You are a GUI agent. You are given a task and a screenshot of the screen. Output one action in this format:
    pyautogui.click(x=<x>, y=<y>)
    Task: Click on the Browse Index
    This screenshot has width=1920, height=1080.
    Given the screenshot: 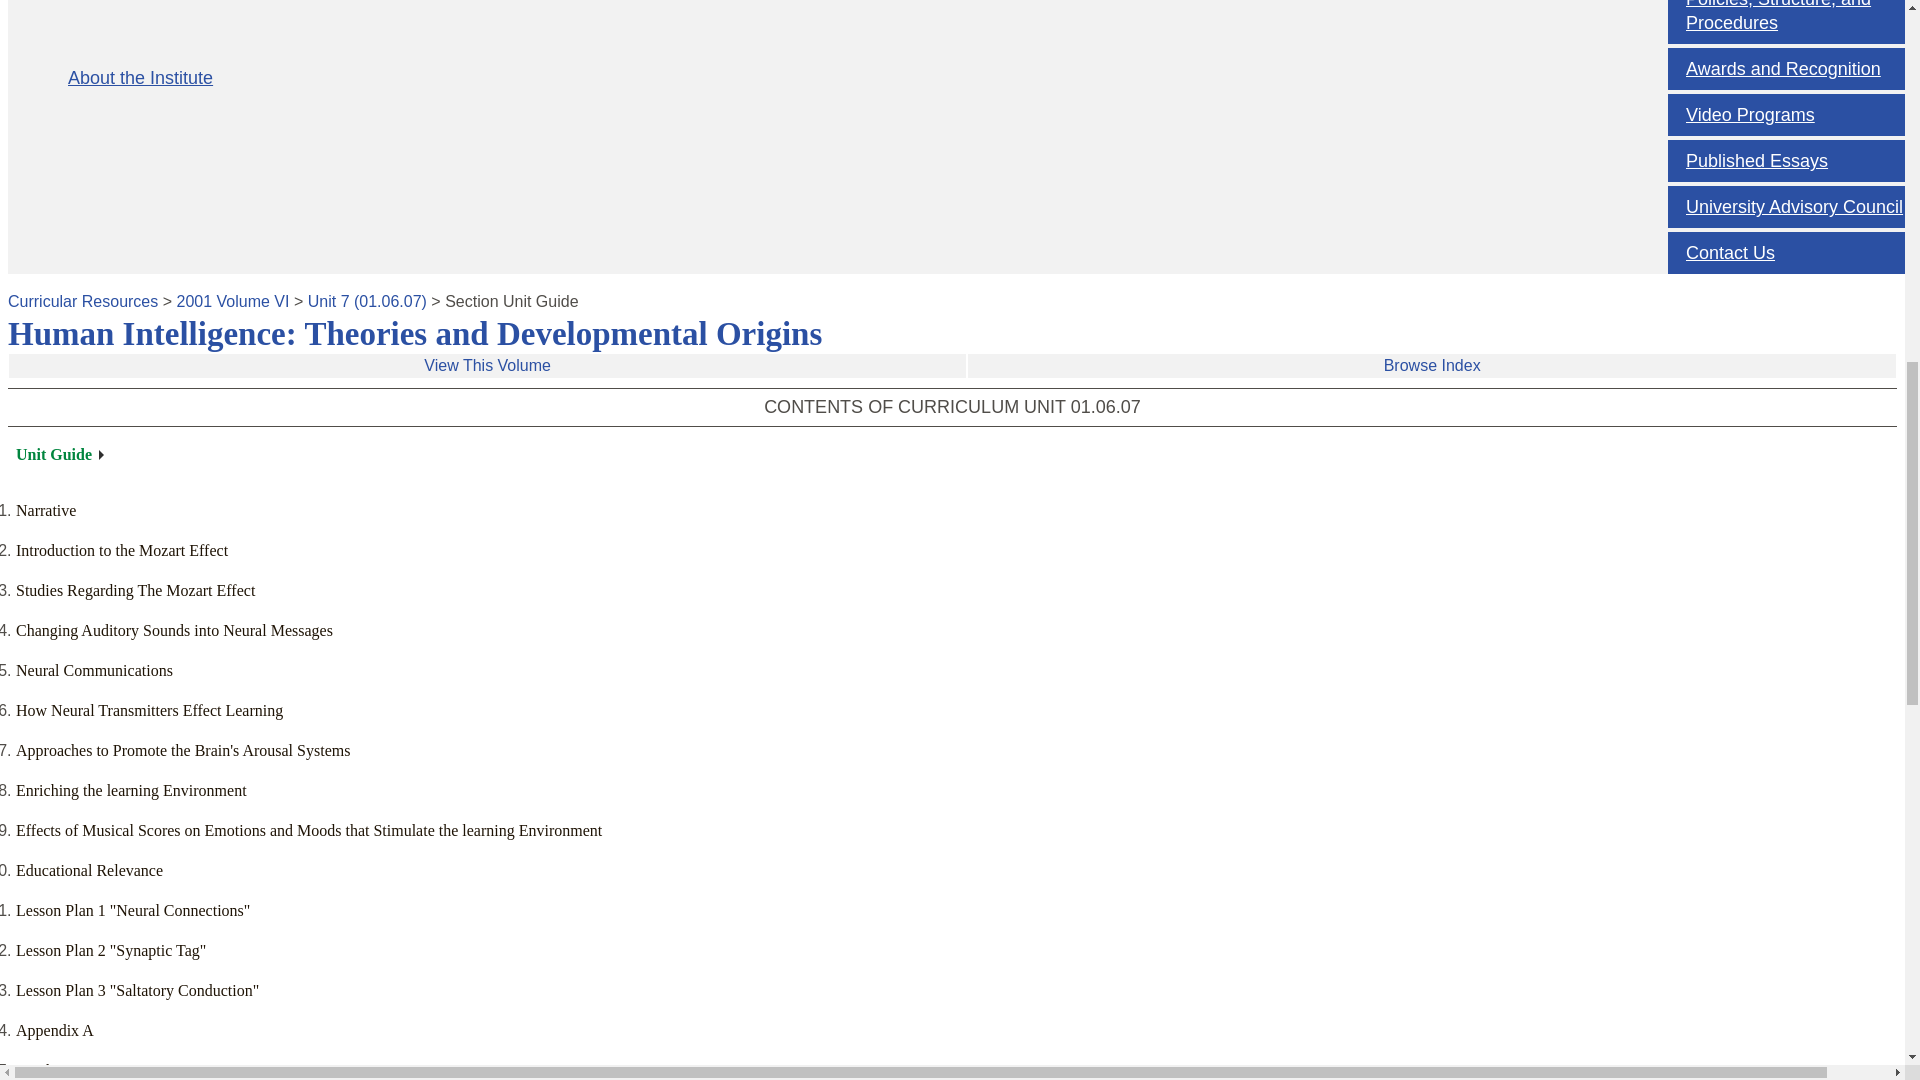 What is the action you would take?
    pyautogui.click(x=1432, y=366)
    